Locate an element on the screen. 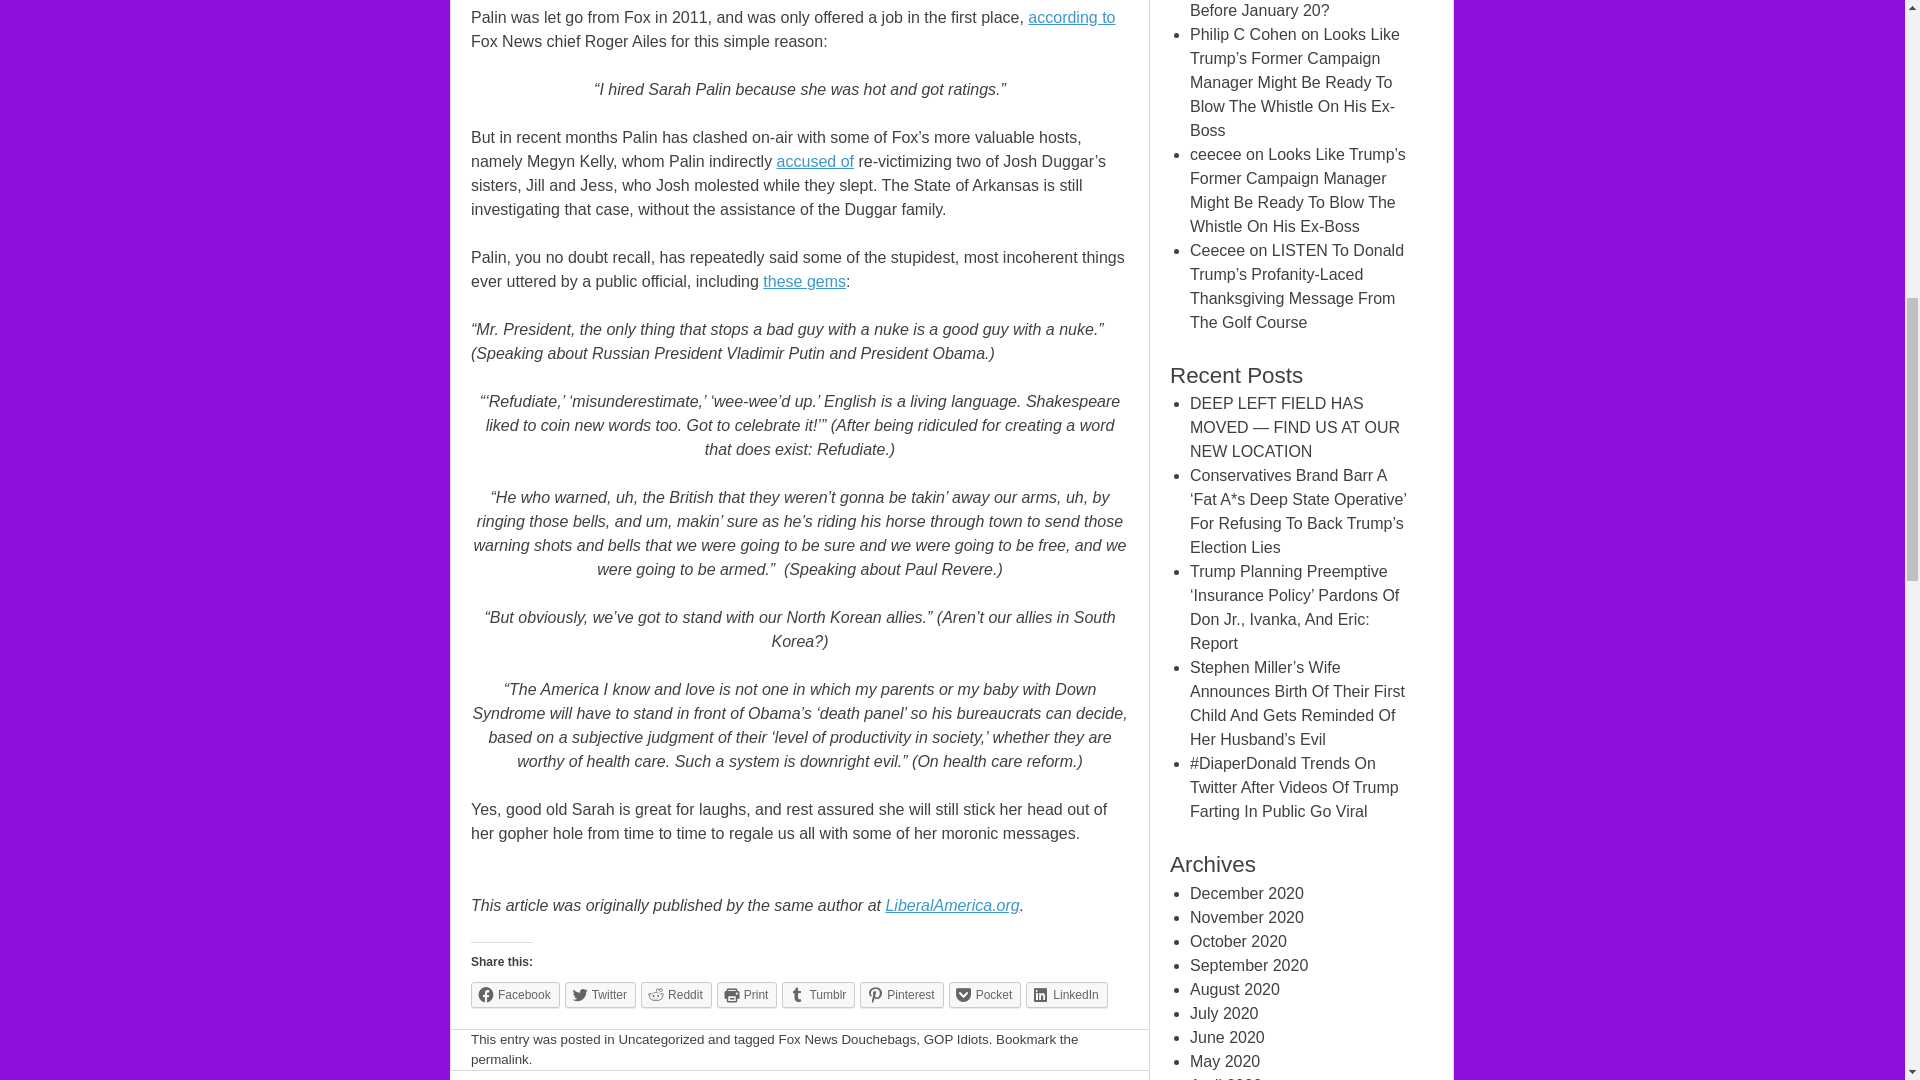 The width and height of the screenshot is (1920, 1080). these gems is located at coordinates (804, 282).